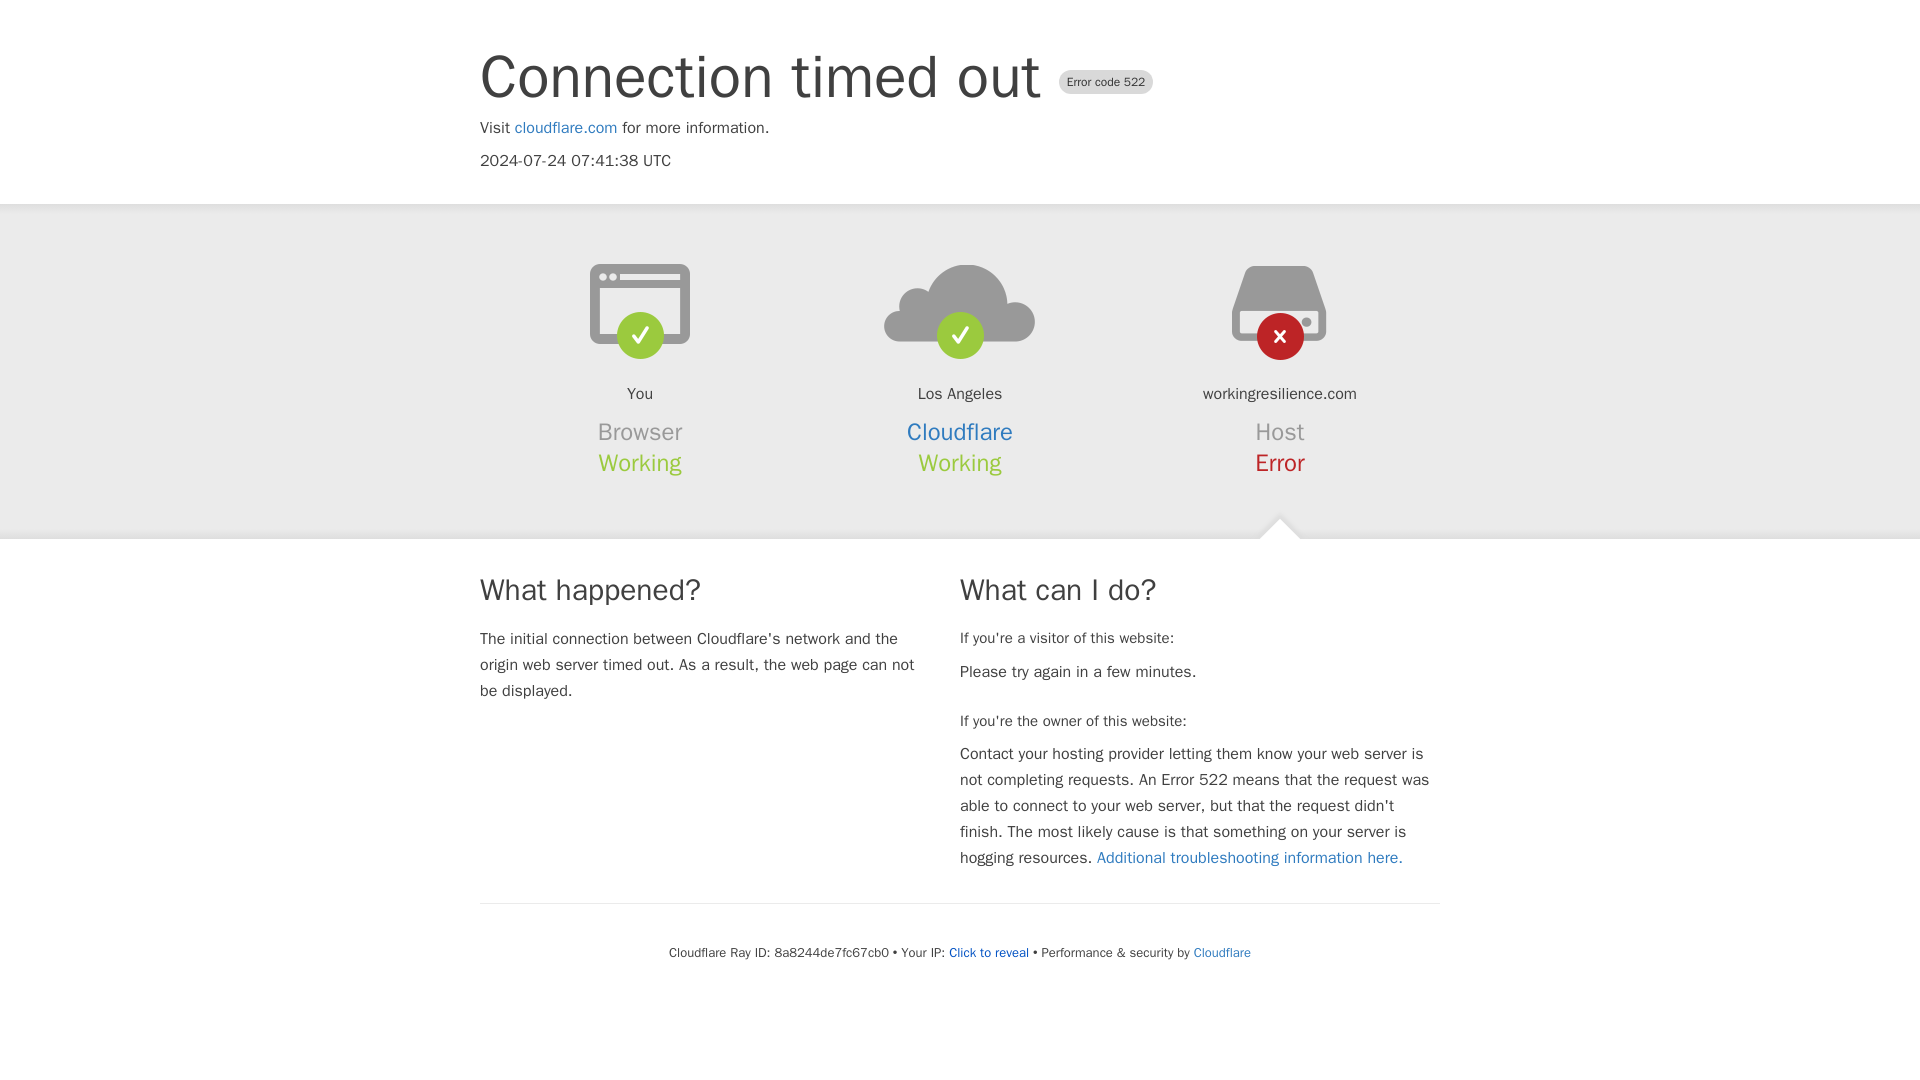  What do you see at coordinates (1222, 952) in the screenshot?
I see `Cloudflare` at bounding box center [1222, 952].